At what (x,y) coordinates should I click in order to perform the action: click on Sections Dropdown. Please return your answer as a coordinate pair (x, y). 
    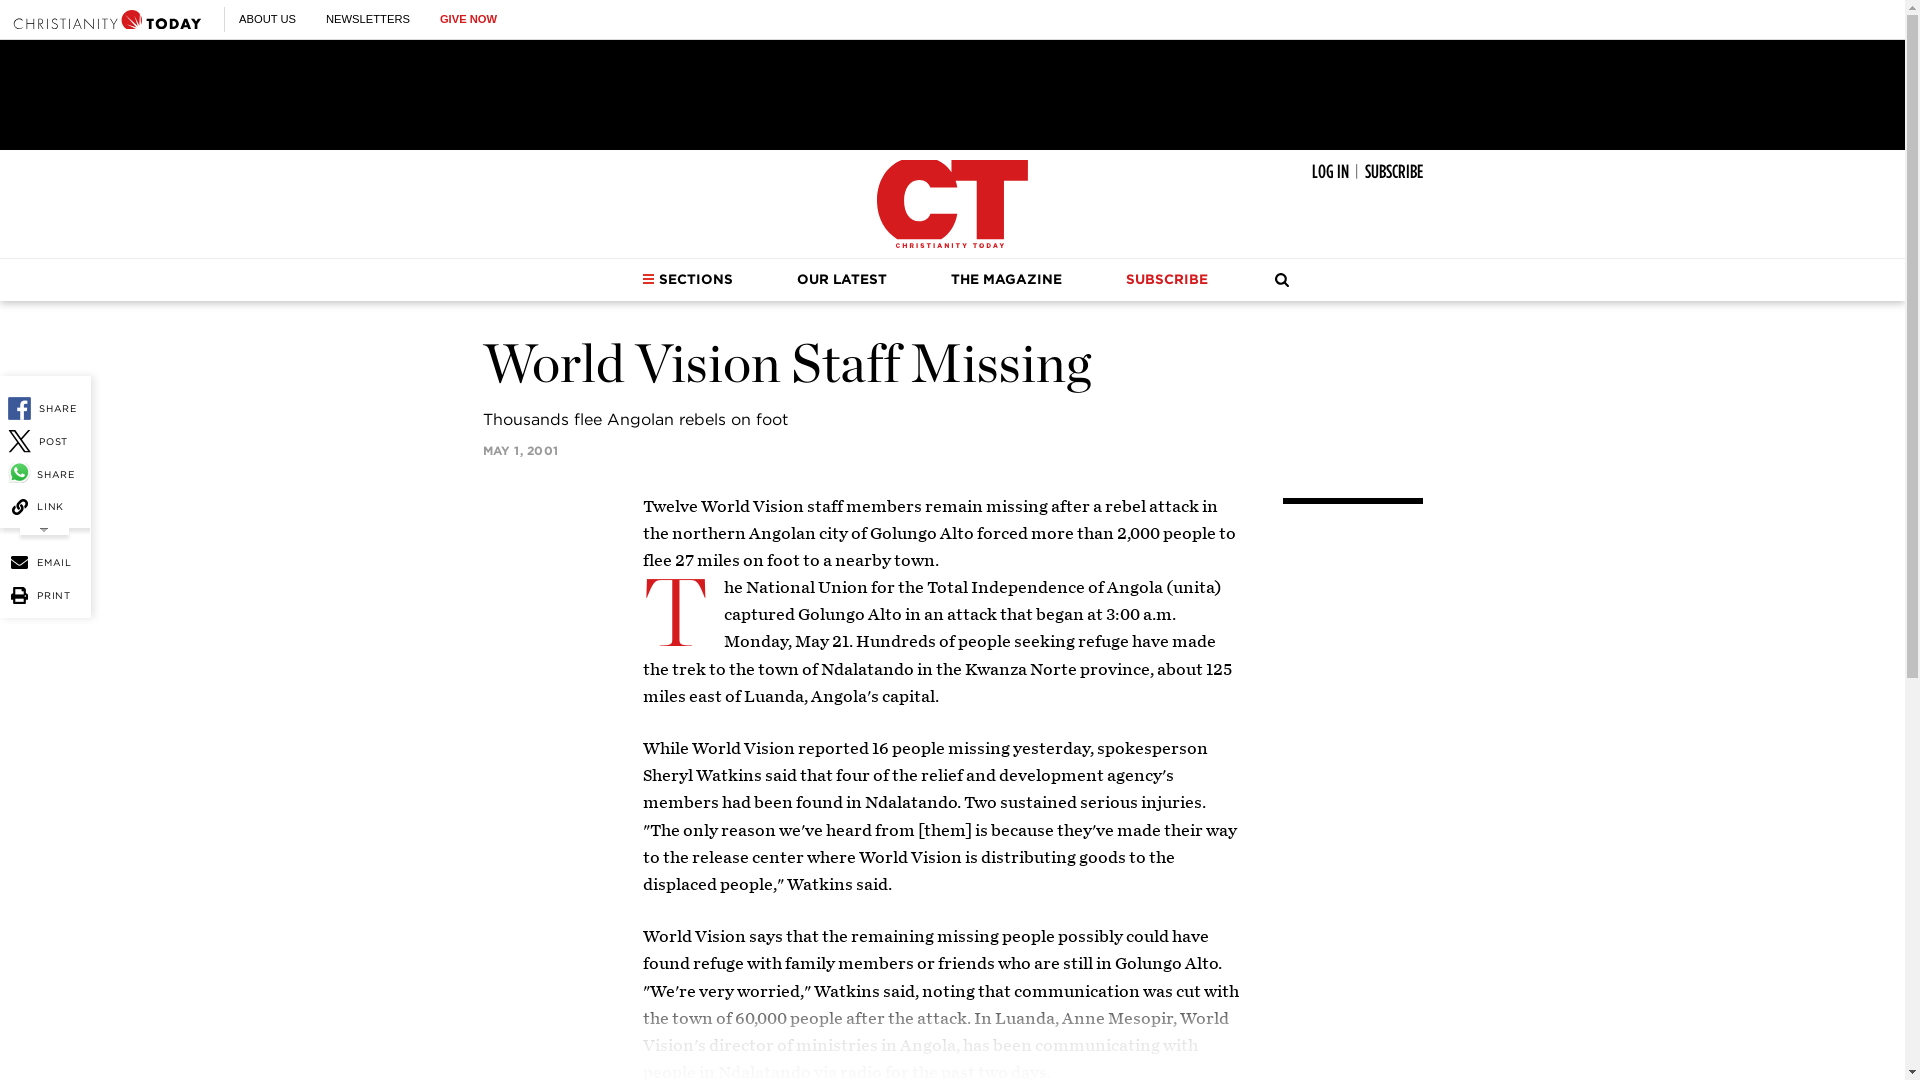
    Looking at the image, I should click on (648, 279).